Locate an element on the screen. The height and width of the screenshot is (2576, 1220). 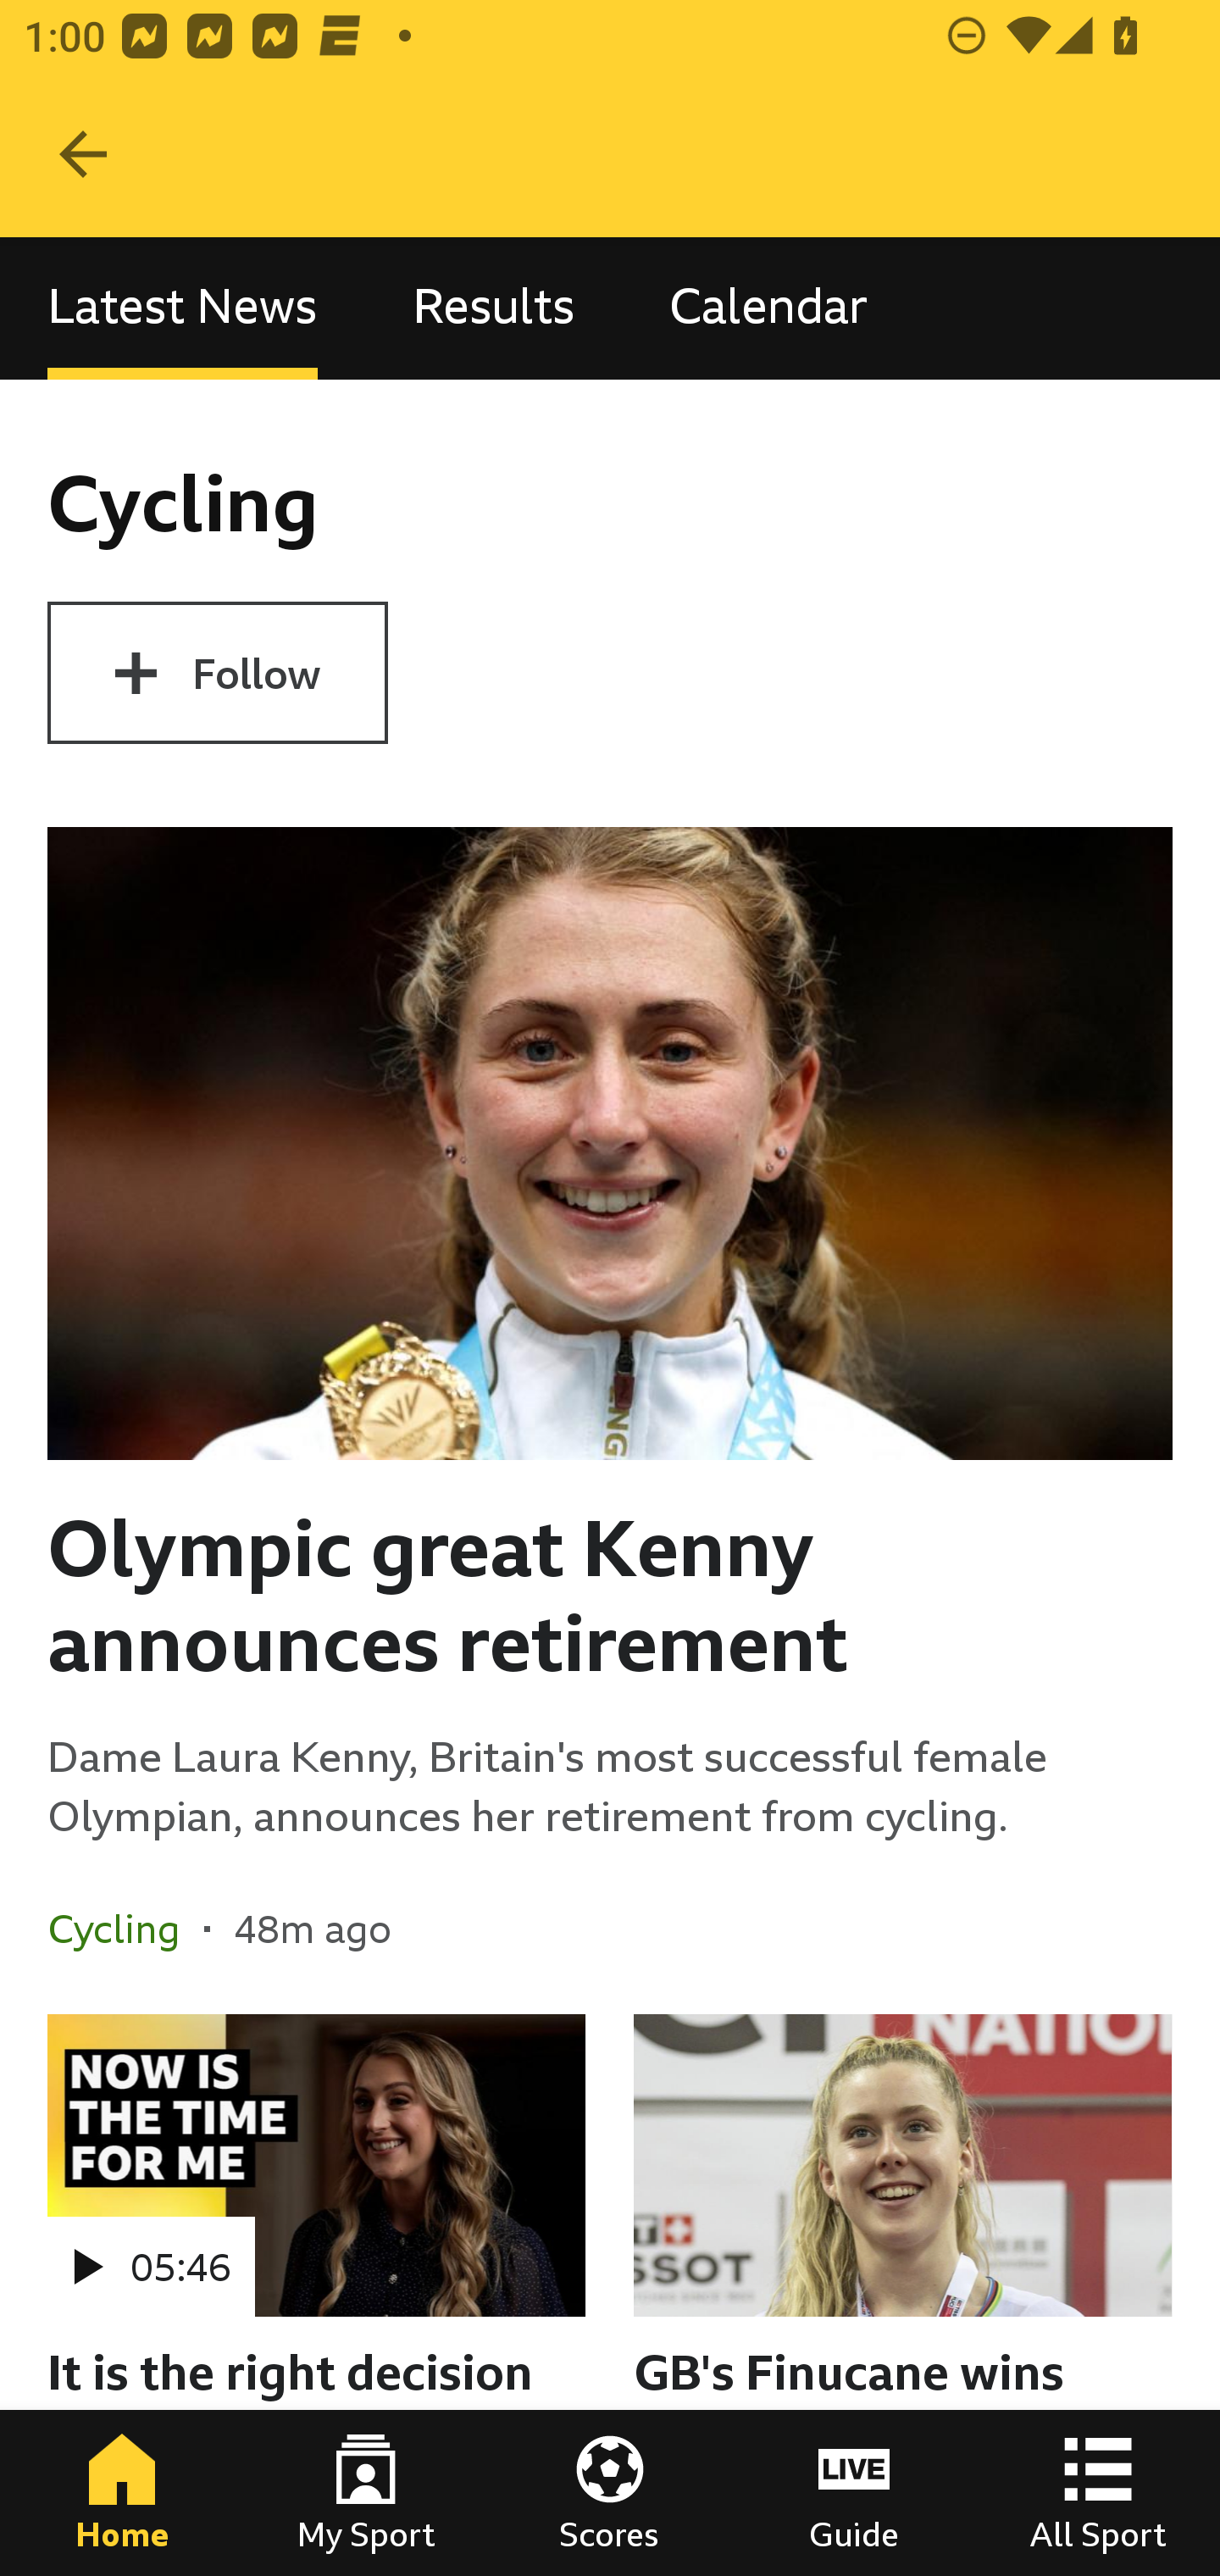
Follow Cycling Follow is located at coordinates (217, 673).